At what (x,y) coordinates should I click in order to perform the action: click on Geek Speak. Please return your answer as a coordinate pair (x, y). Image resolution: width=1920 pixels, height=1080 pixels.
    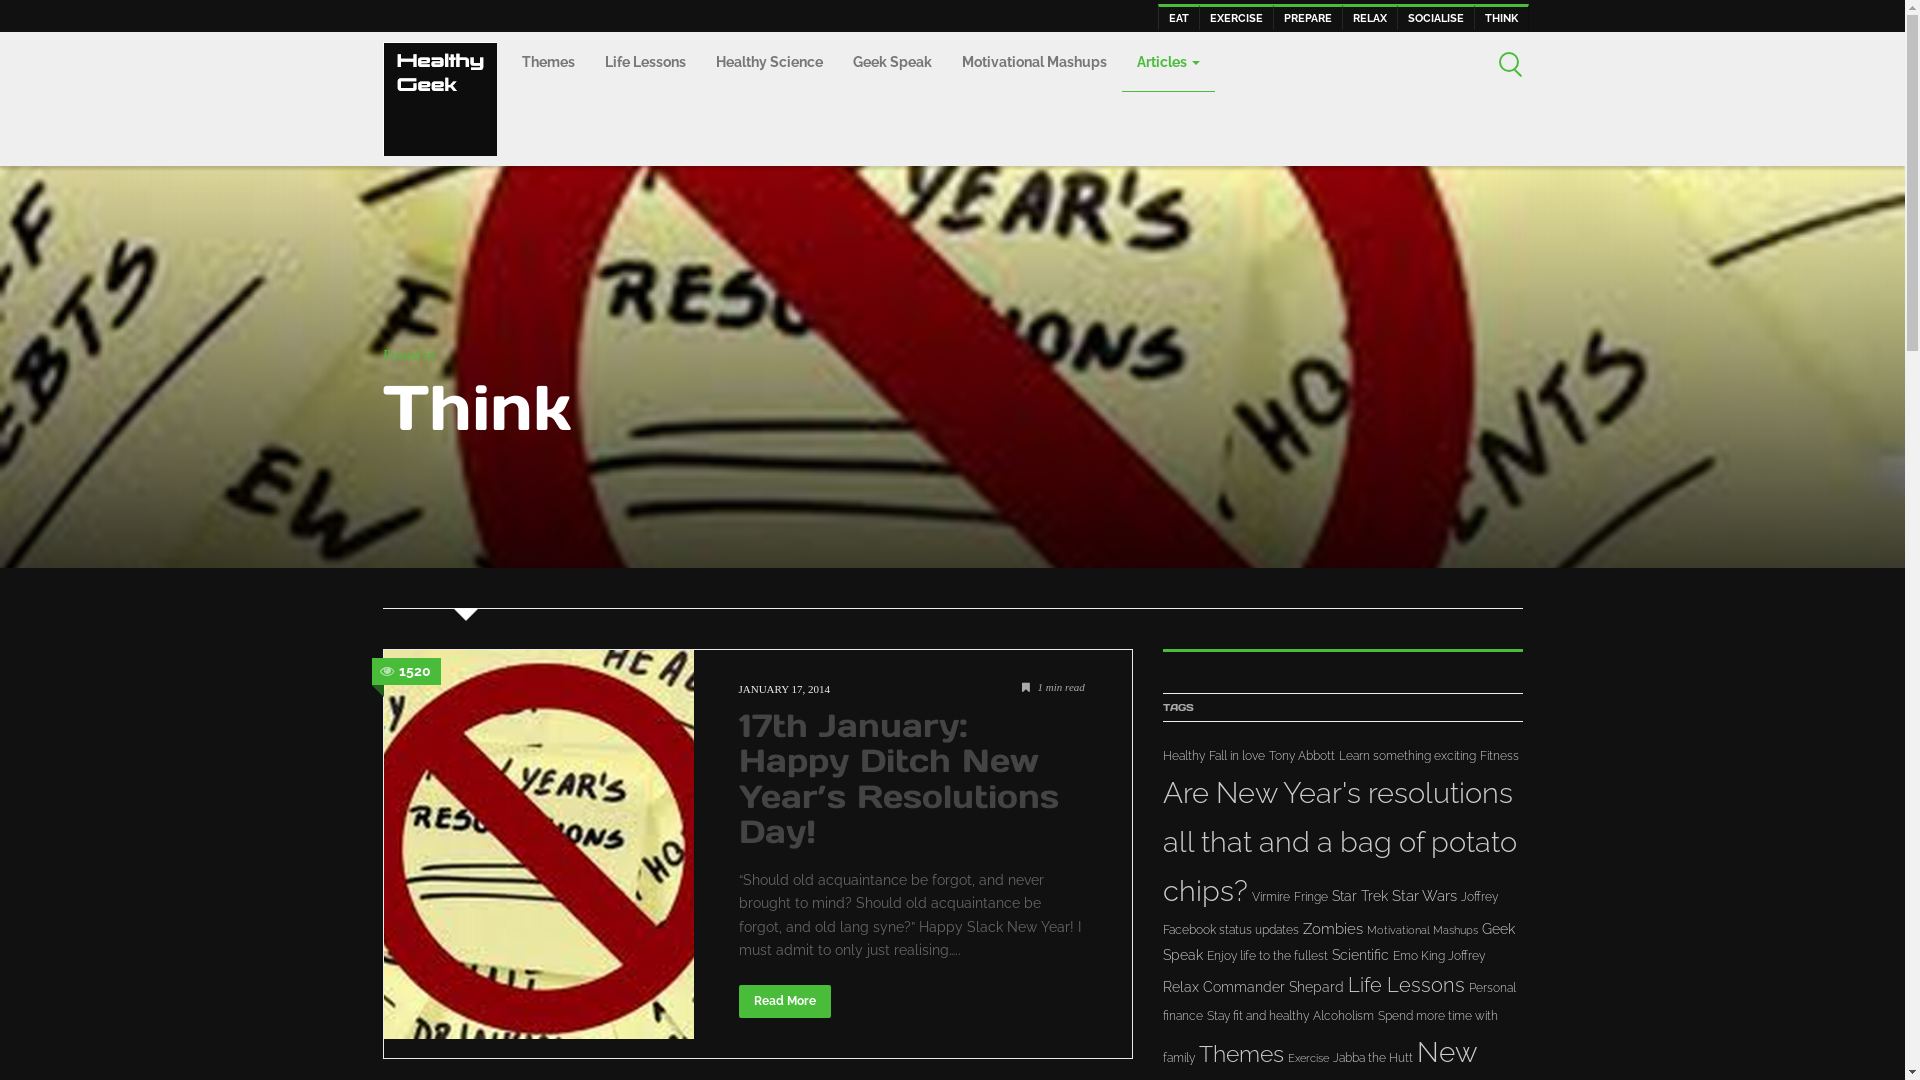
    Looking at the image, I should click on (892, 64).